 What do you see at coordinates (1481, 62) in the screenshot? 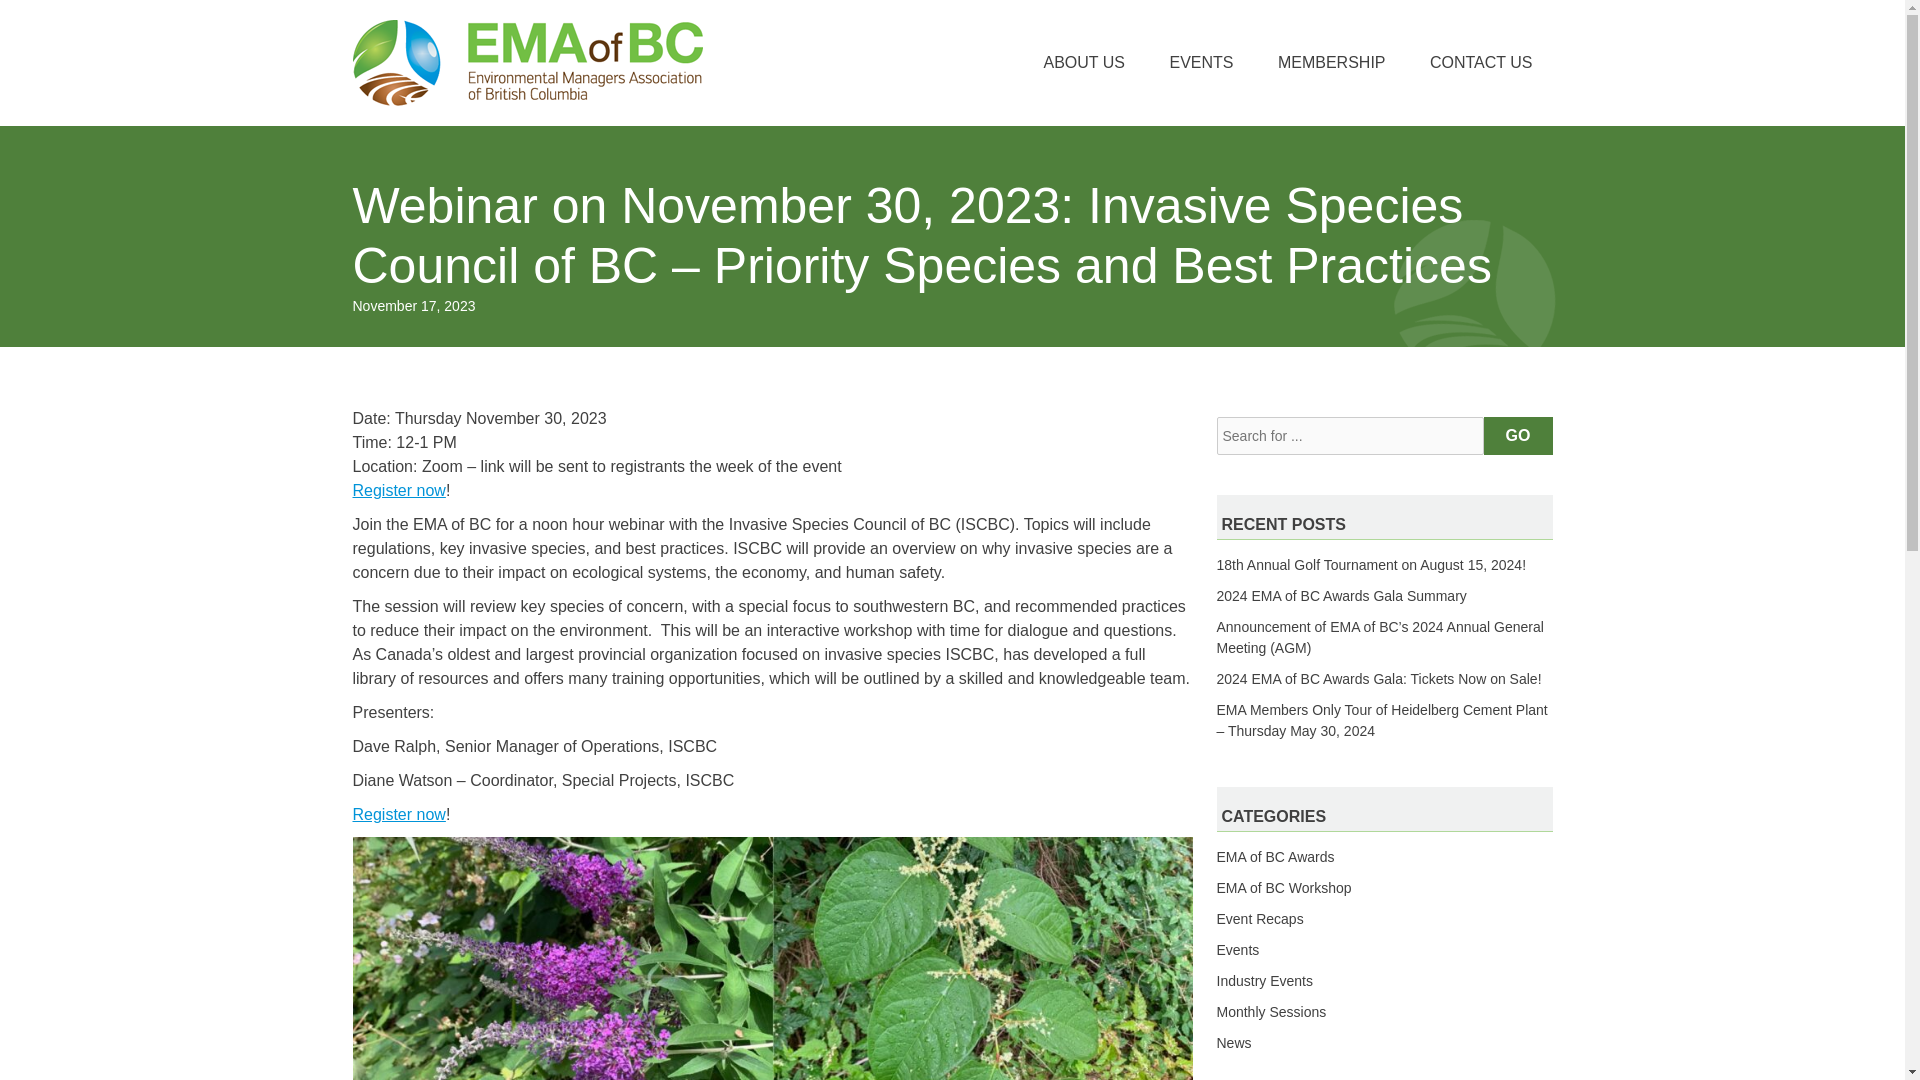
I see `CONTACT US` at bounding box center [1481, 62].